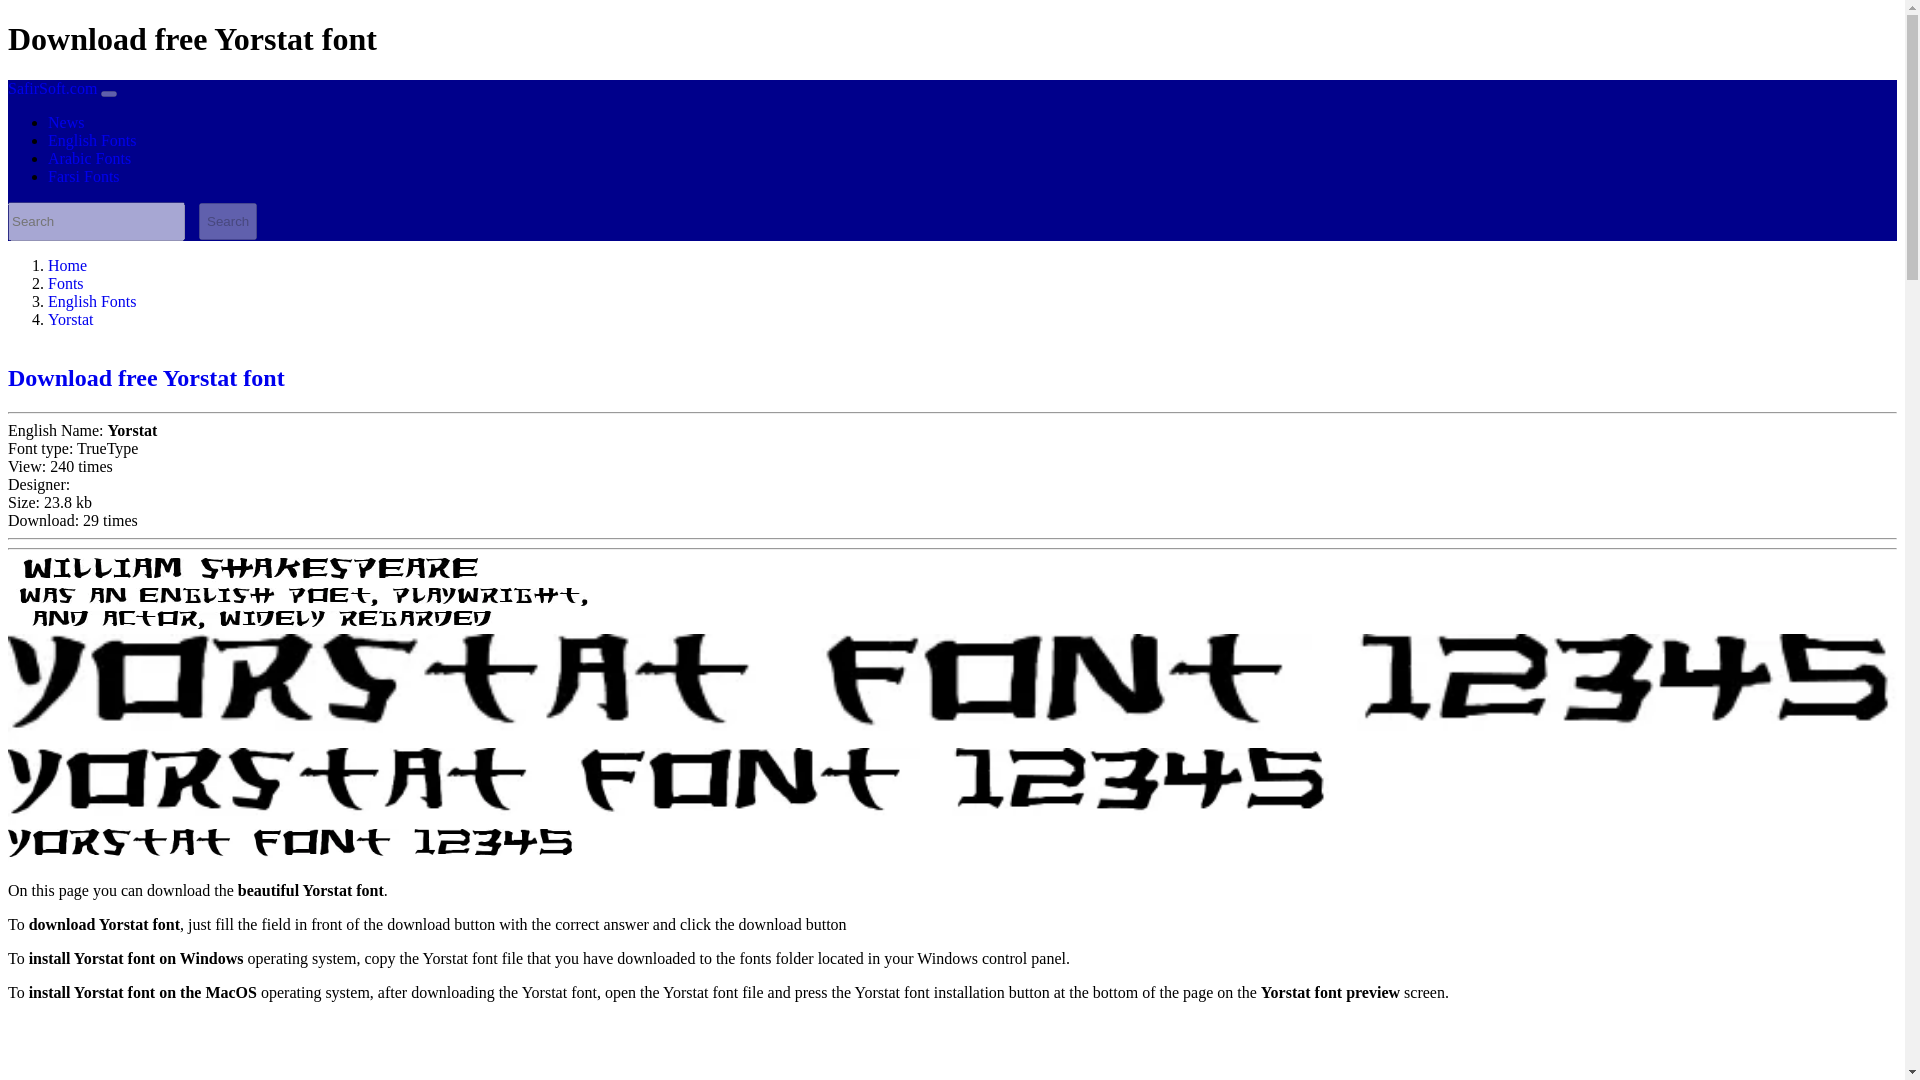  What do you see at coordinates (67, 266) in the screenshot?
I see `Home` at bounding box center [67, 266].